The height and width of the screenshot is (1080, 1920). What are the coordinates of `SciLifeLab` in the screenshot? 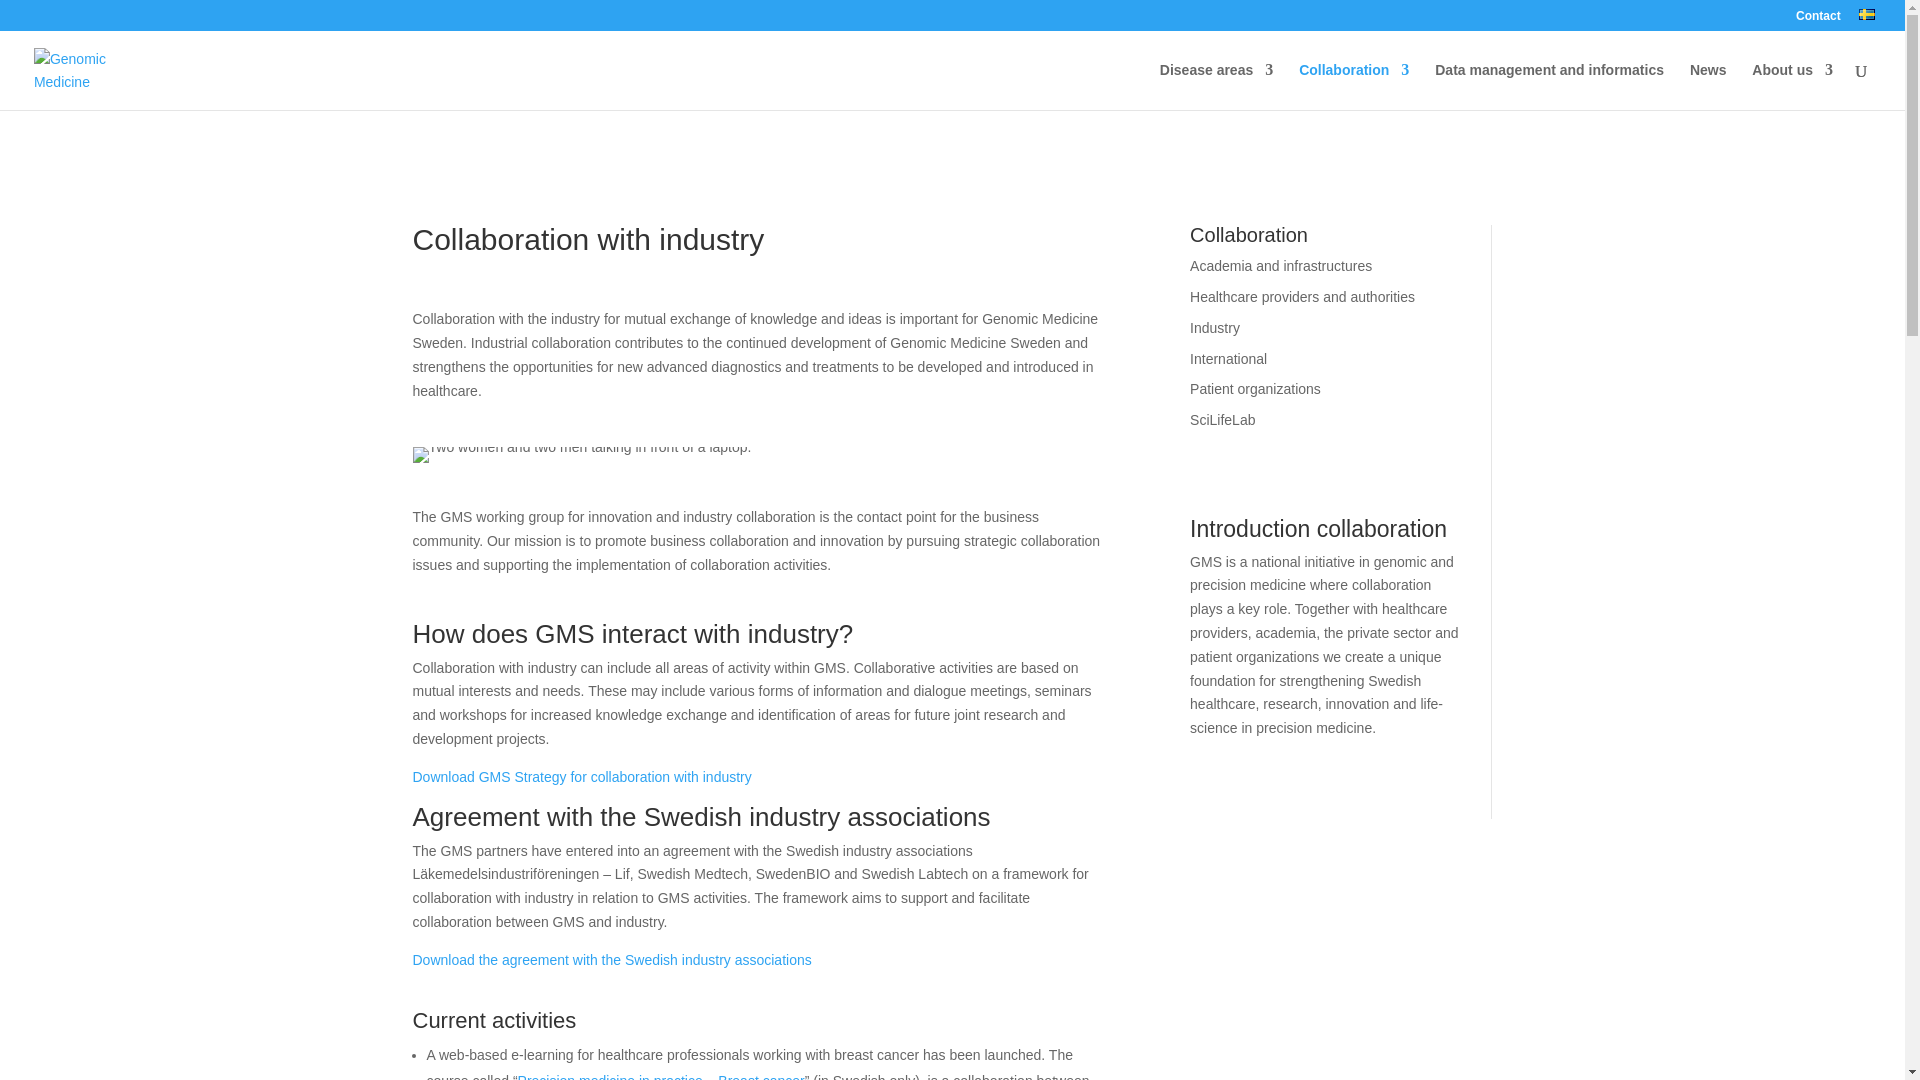 It's located at (1222, 419).